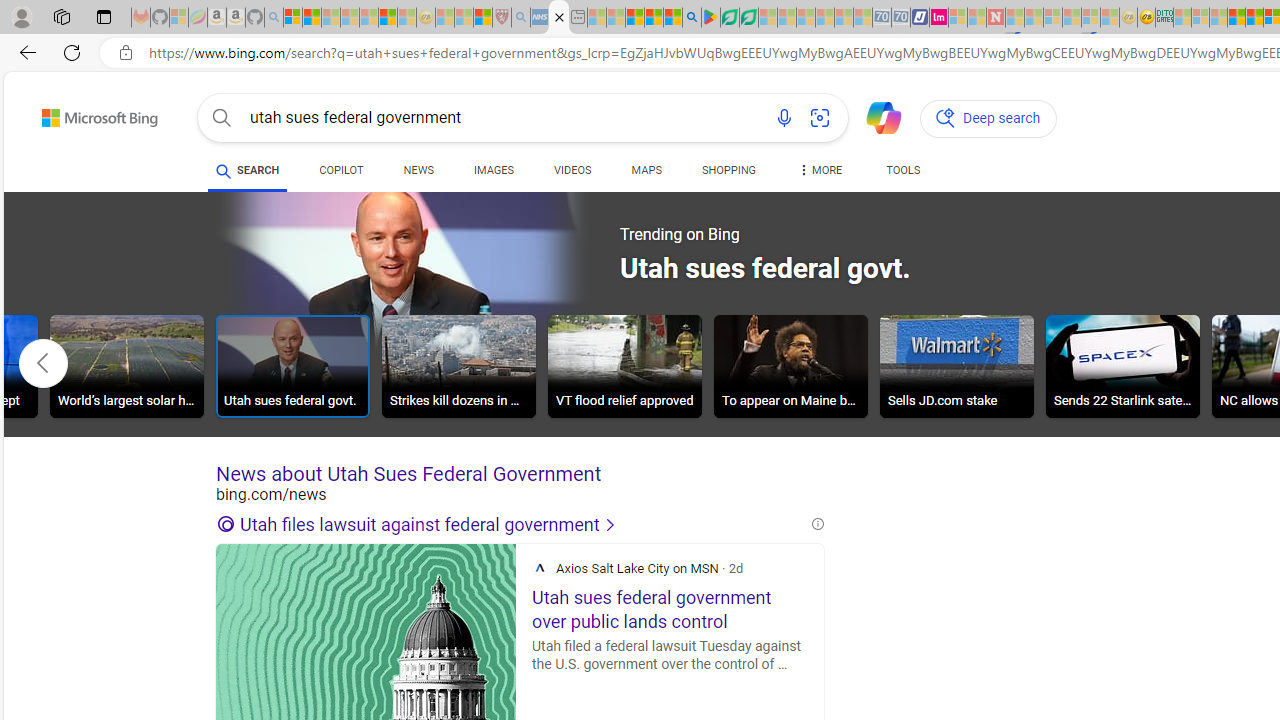 Image resolution: width=1280 pixels, height=720 pixels. I want to click on SHOPPING, so click(728, 170).